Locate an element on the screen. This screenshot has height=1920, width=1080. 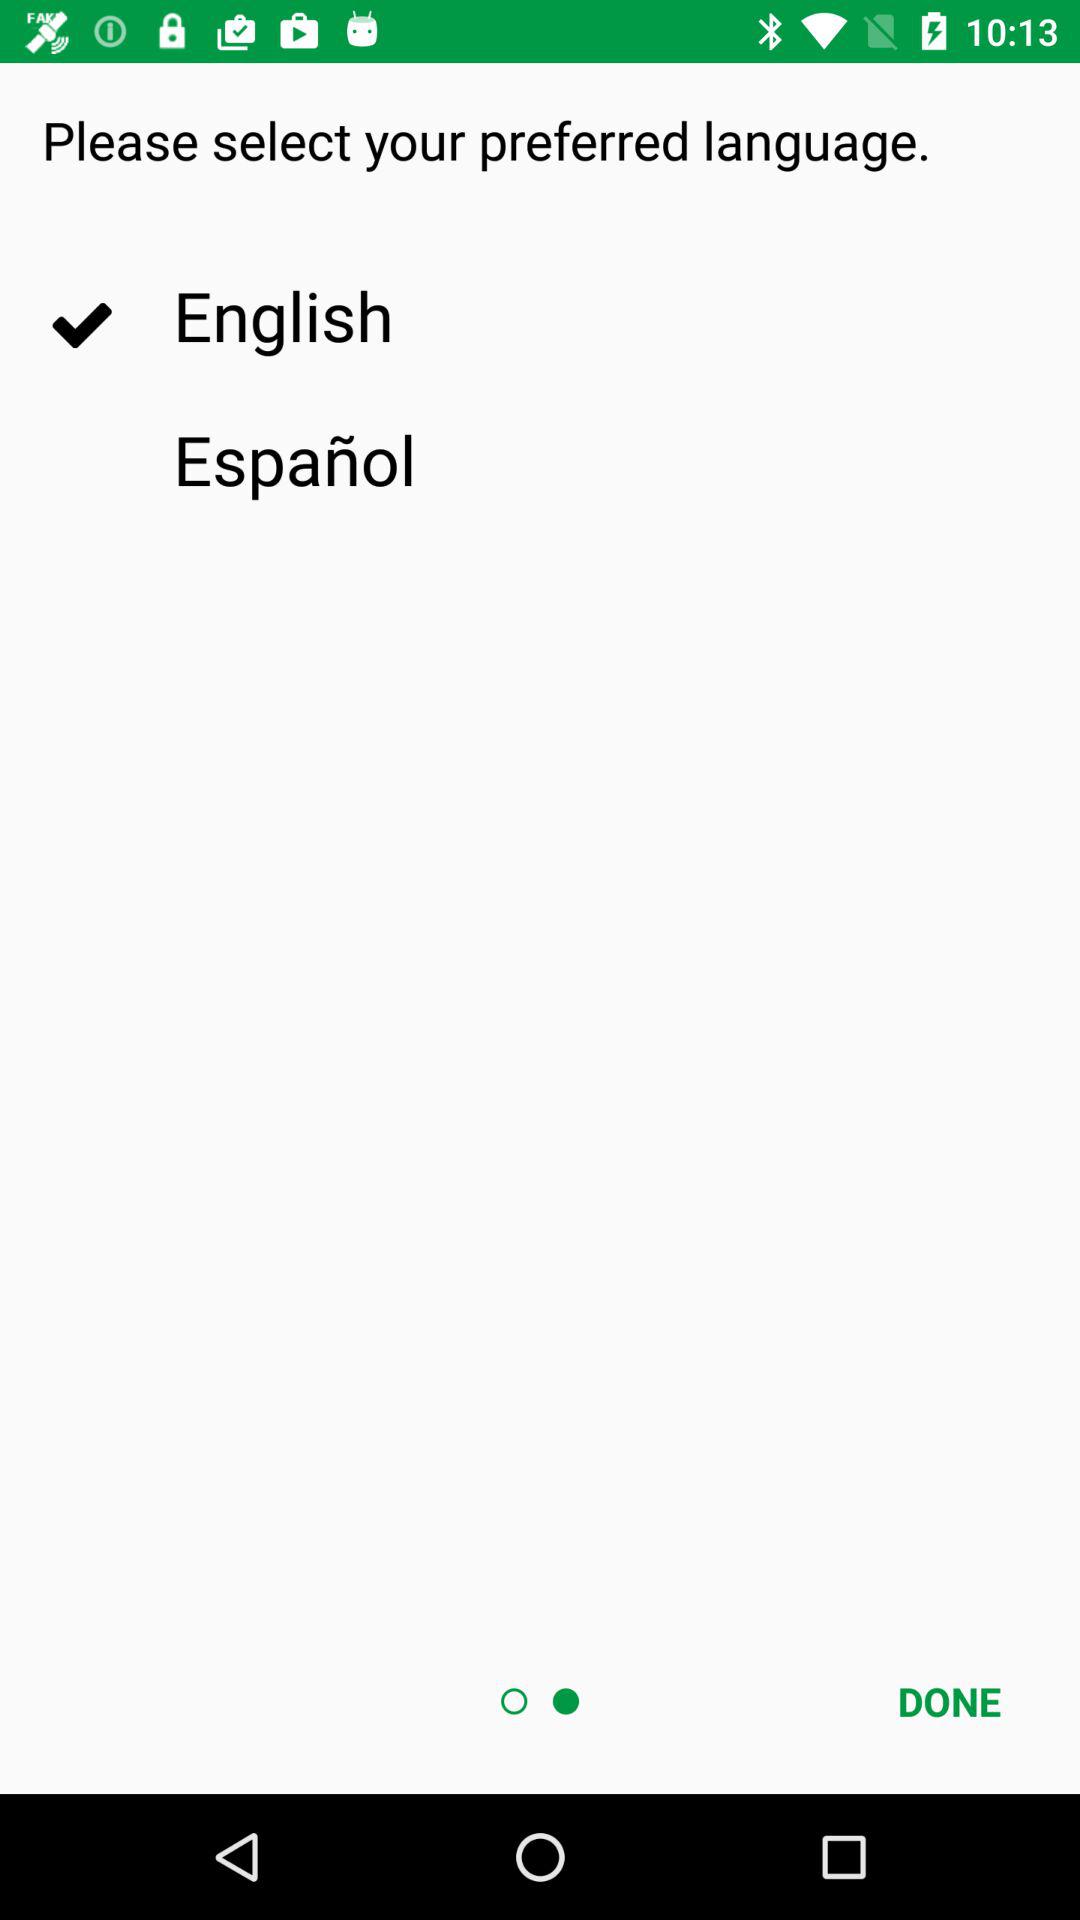
launch icon at the bottom right corner is located at coordinates (949, 1701).